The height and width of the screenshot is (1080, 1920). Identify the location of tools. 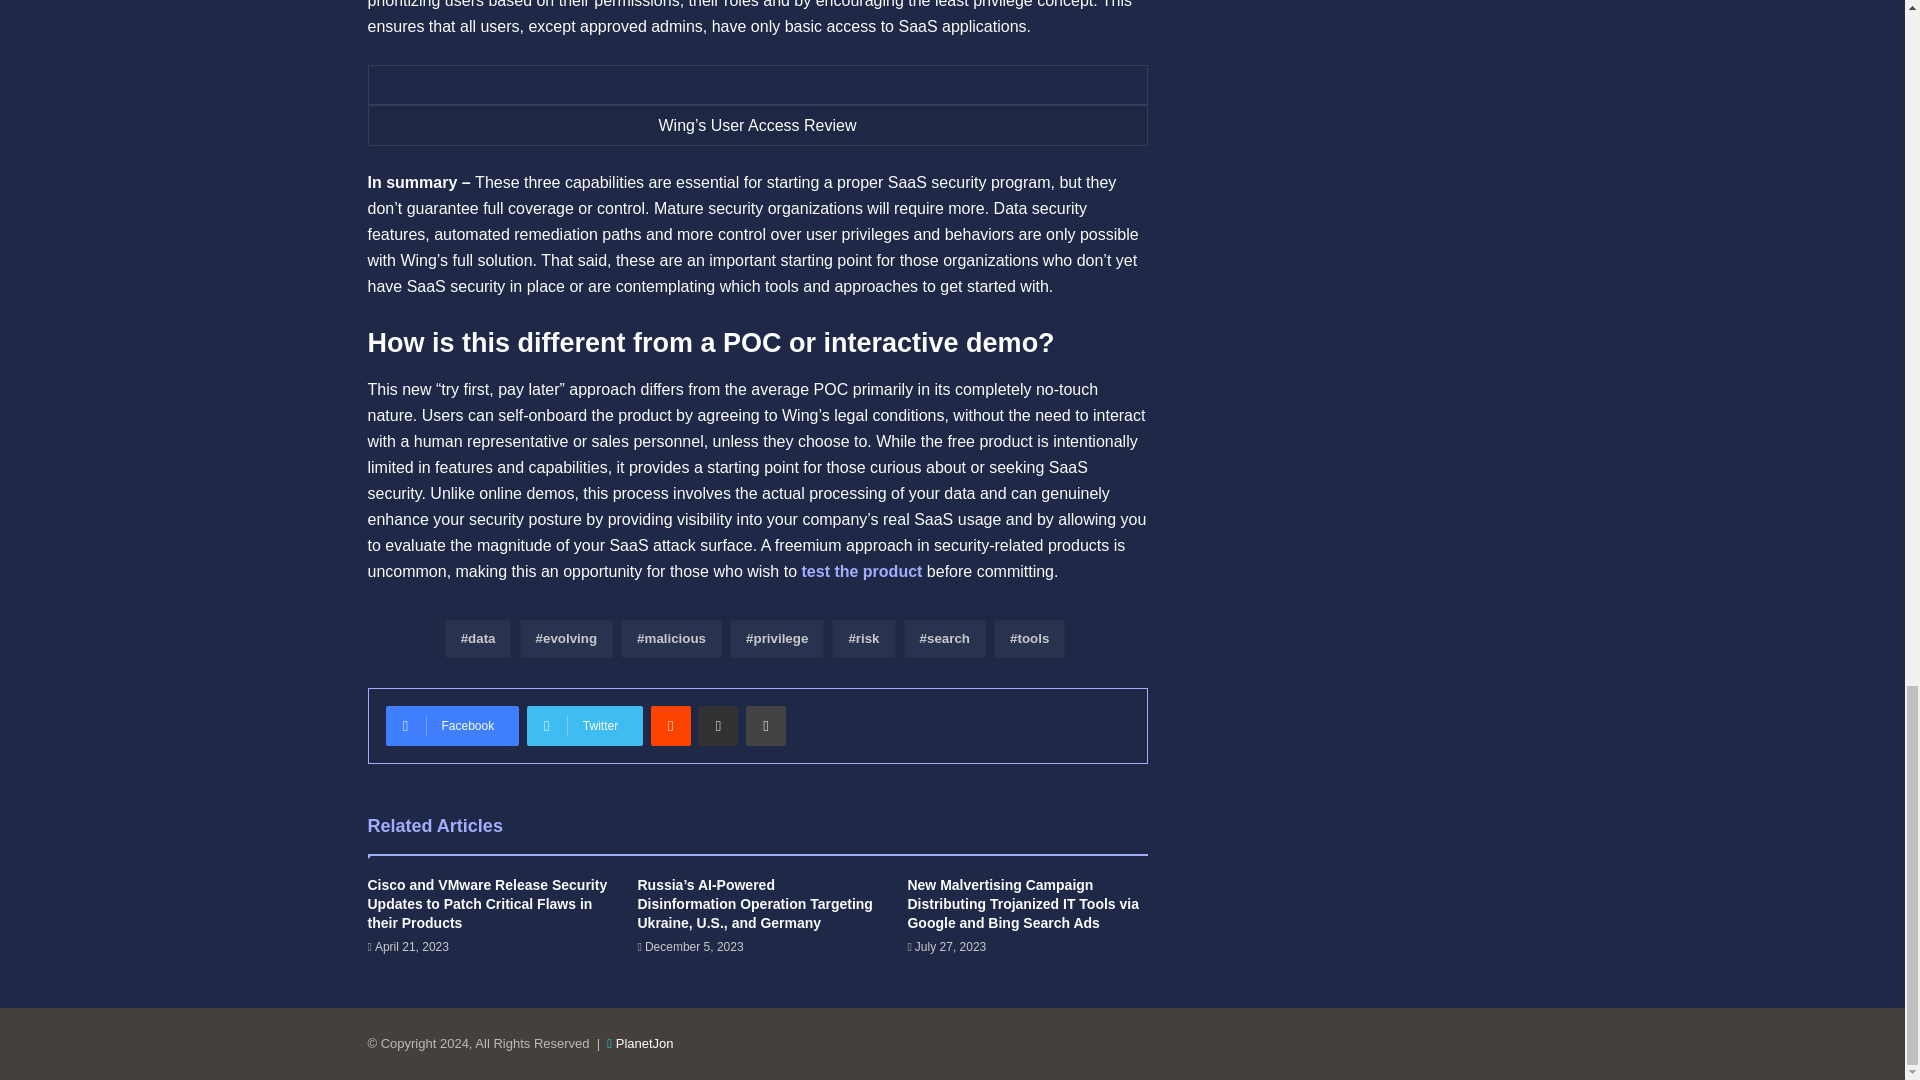
(1030, 638).